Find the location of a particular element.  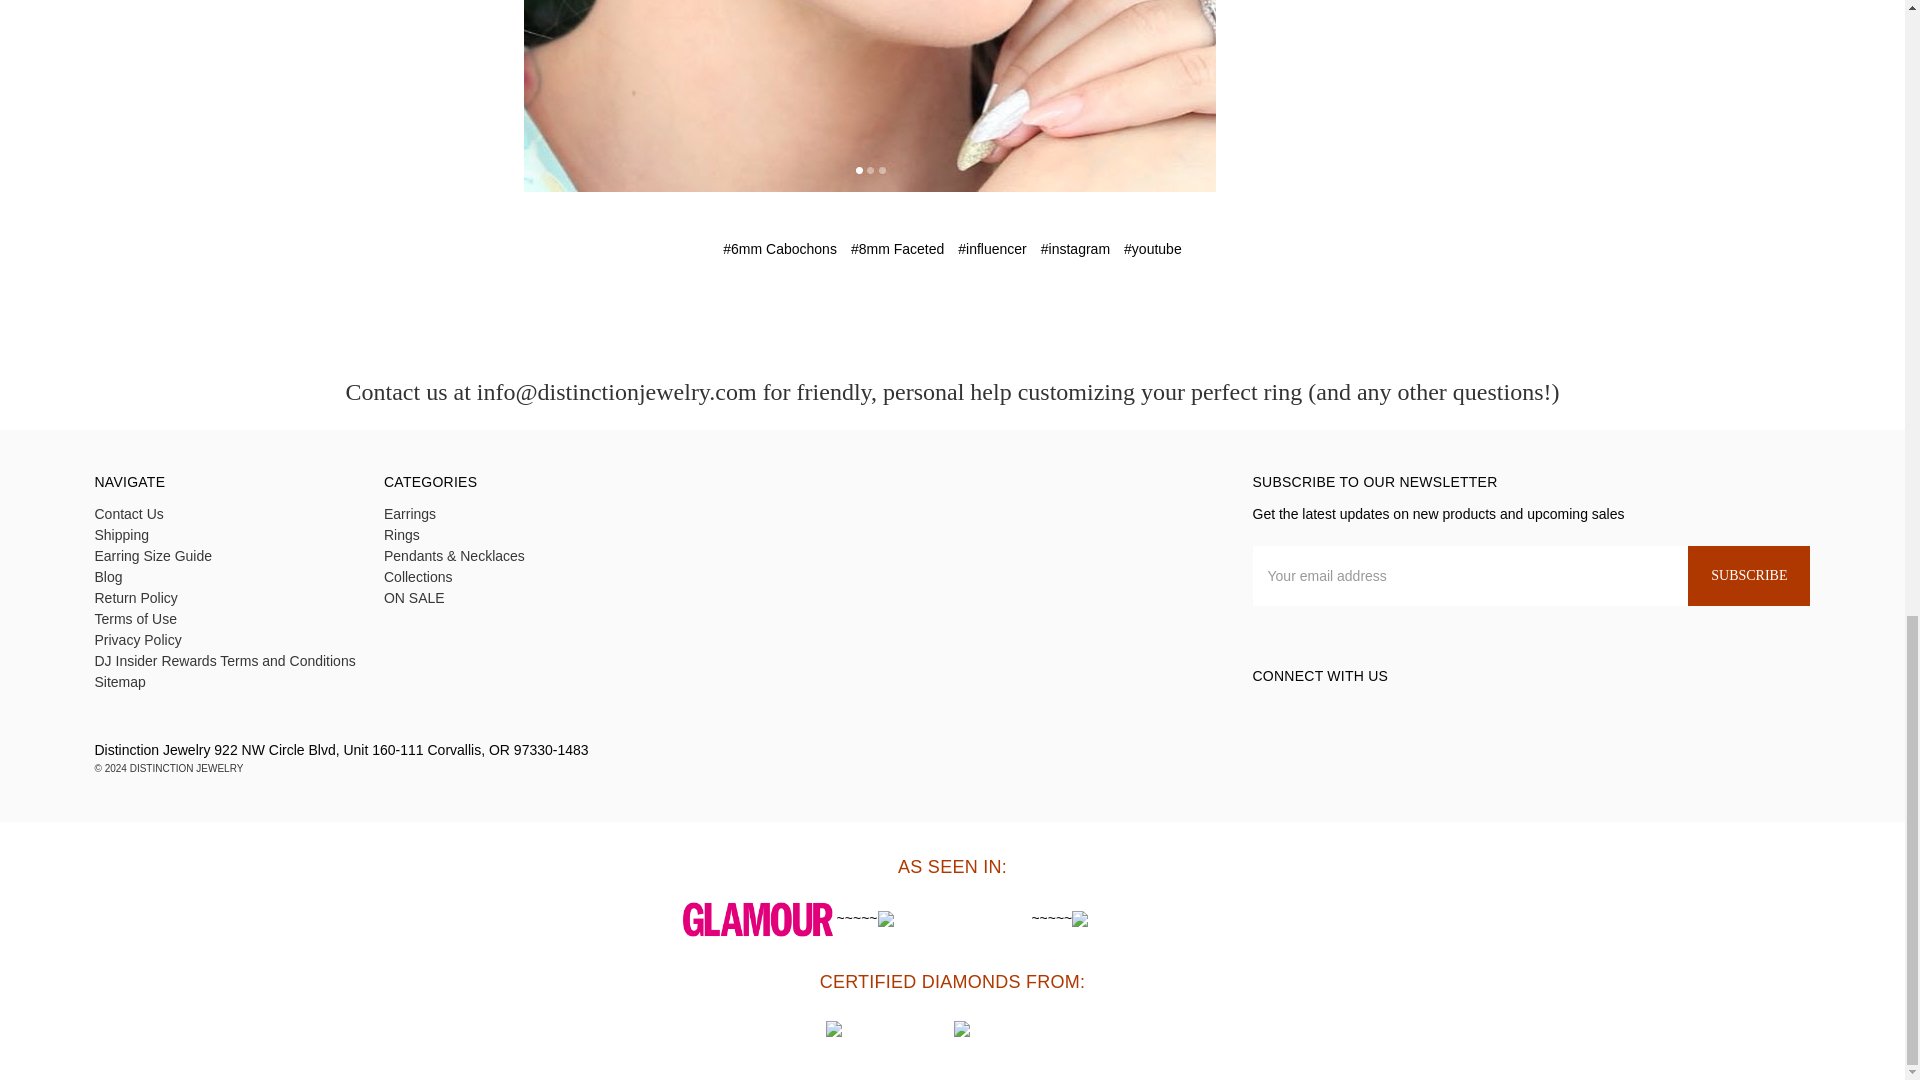

Pinterest is located at coordinates (1022, 308).